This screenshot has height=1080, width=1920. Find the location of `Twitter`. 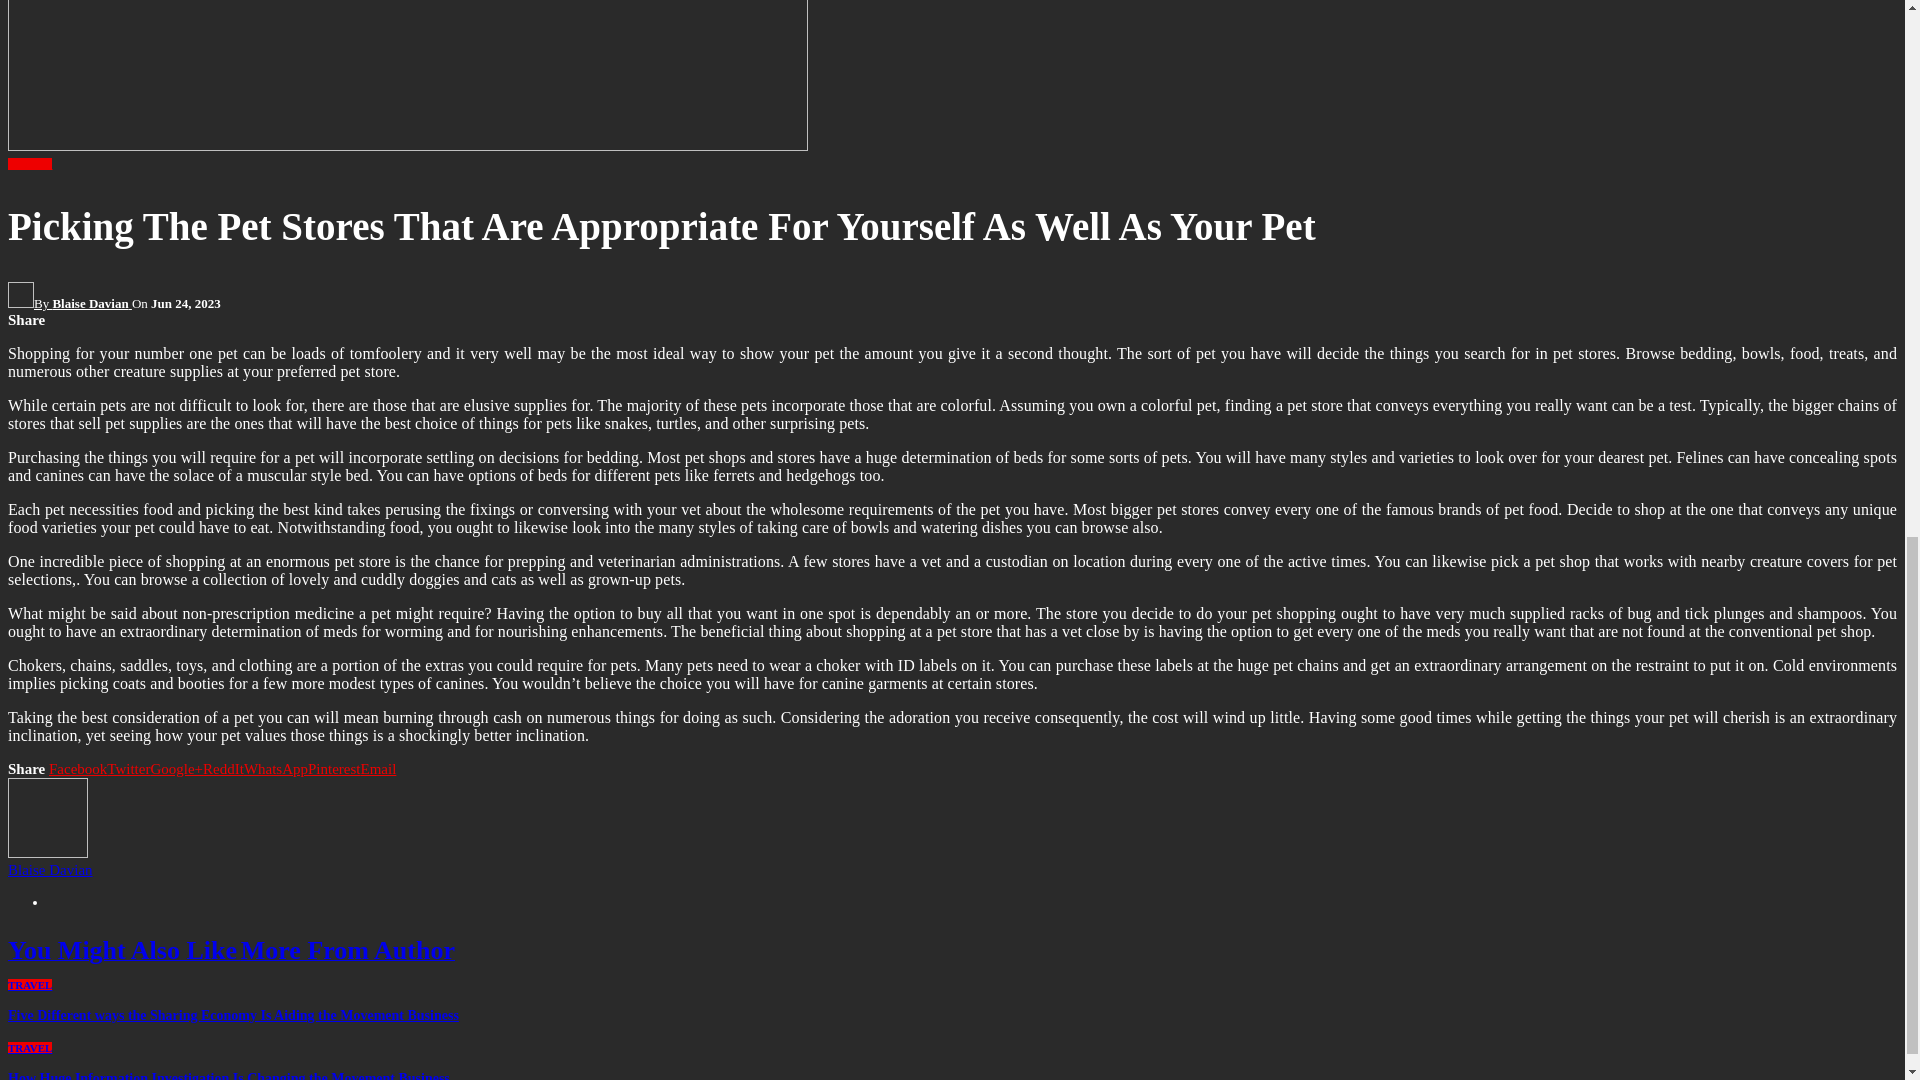

Twitter is located at coordinates (128, 768).